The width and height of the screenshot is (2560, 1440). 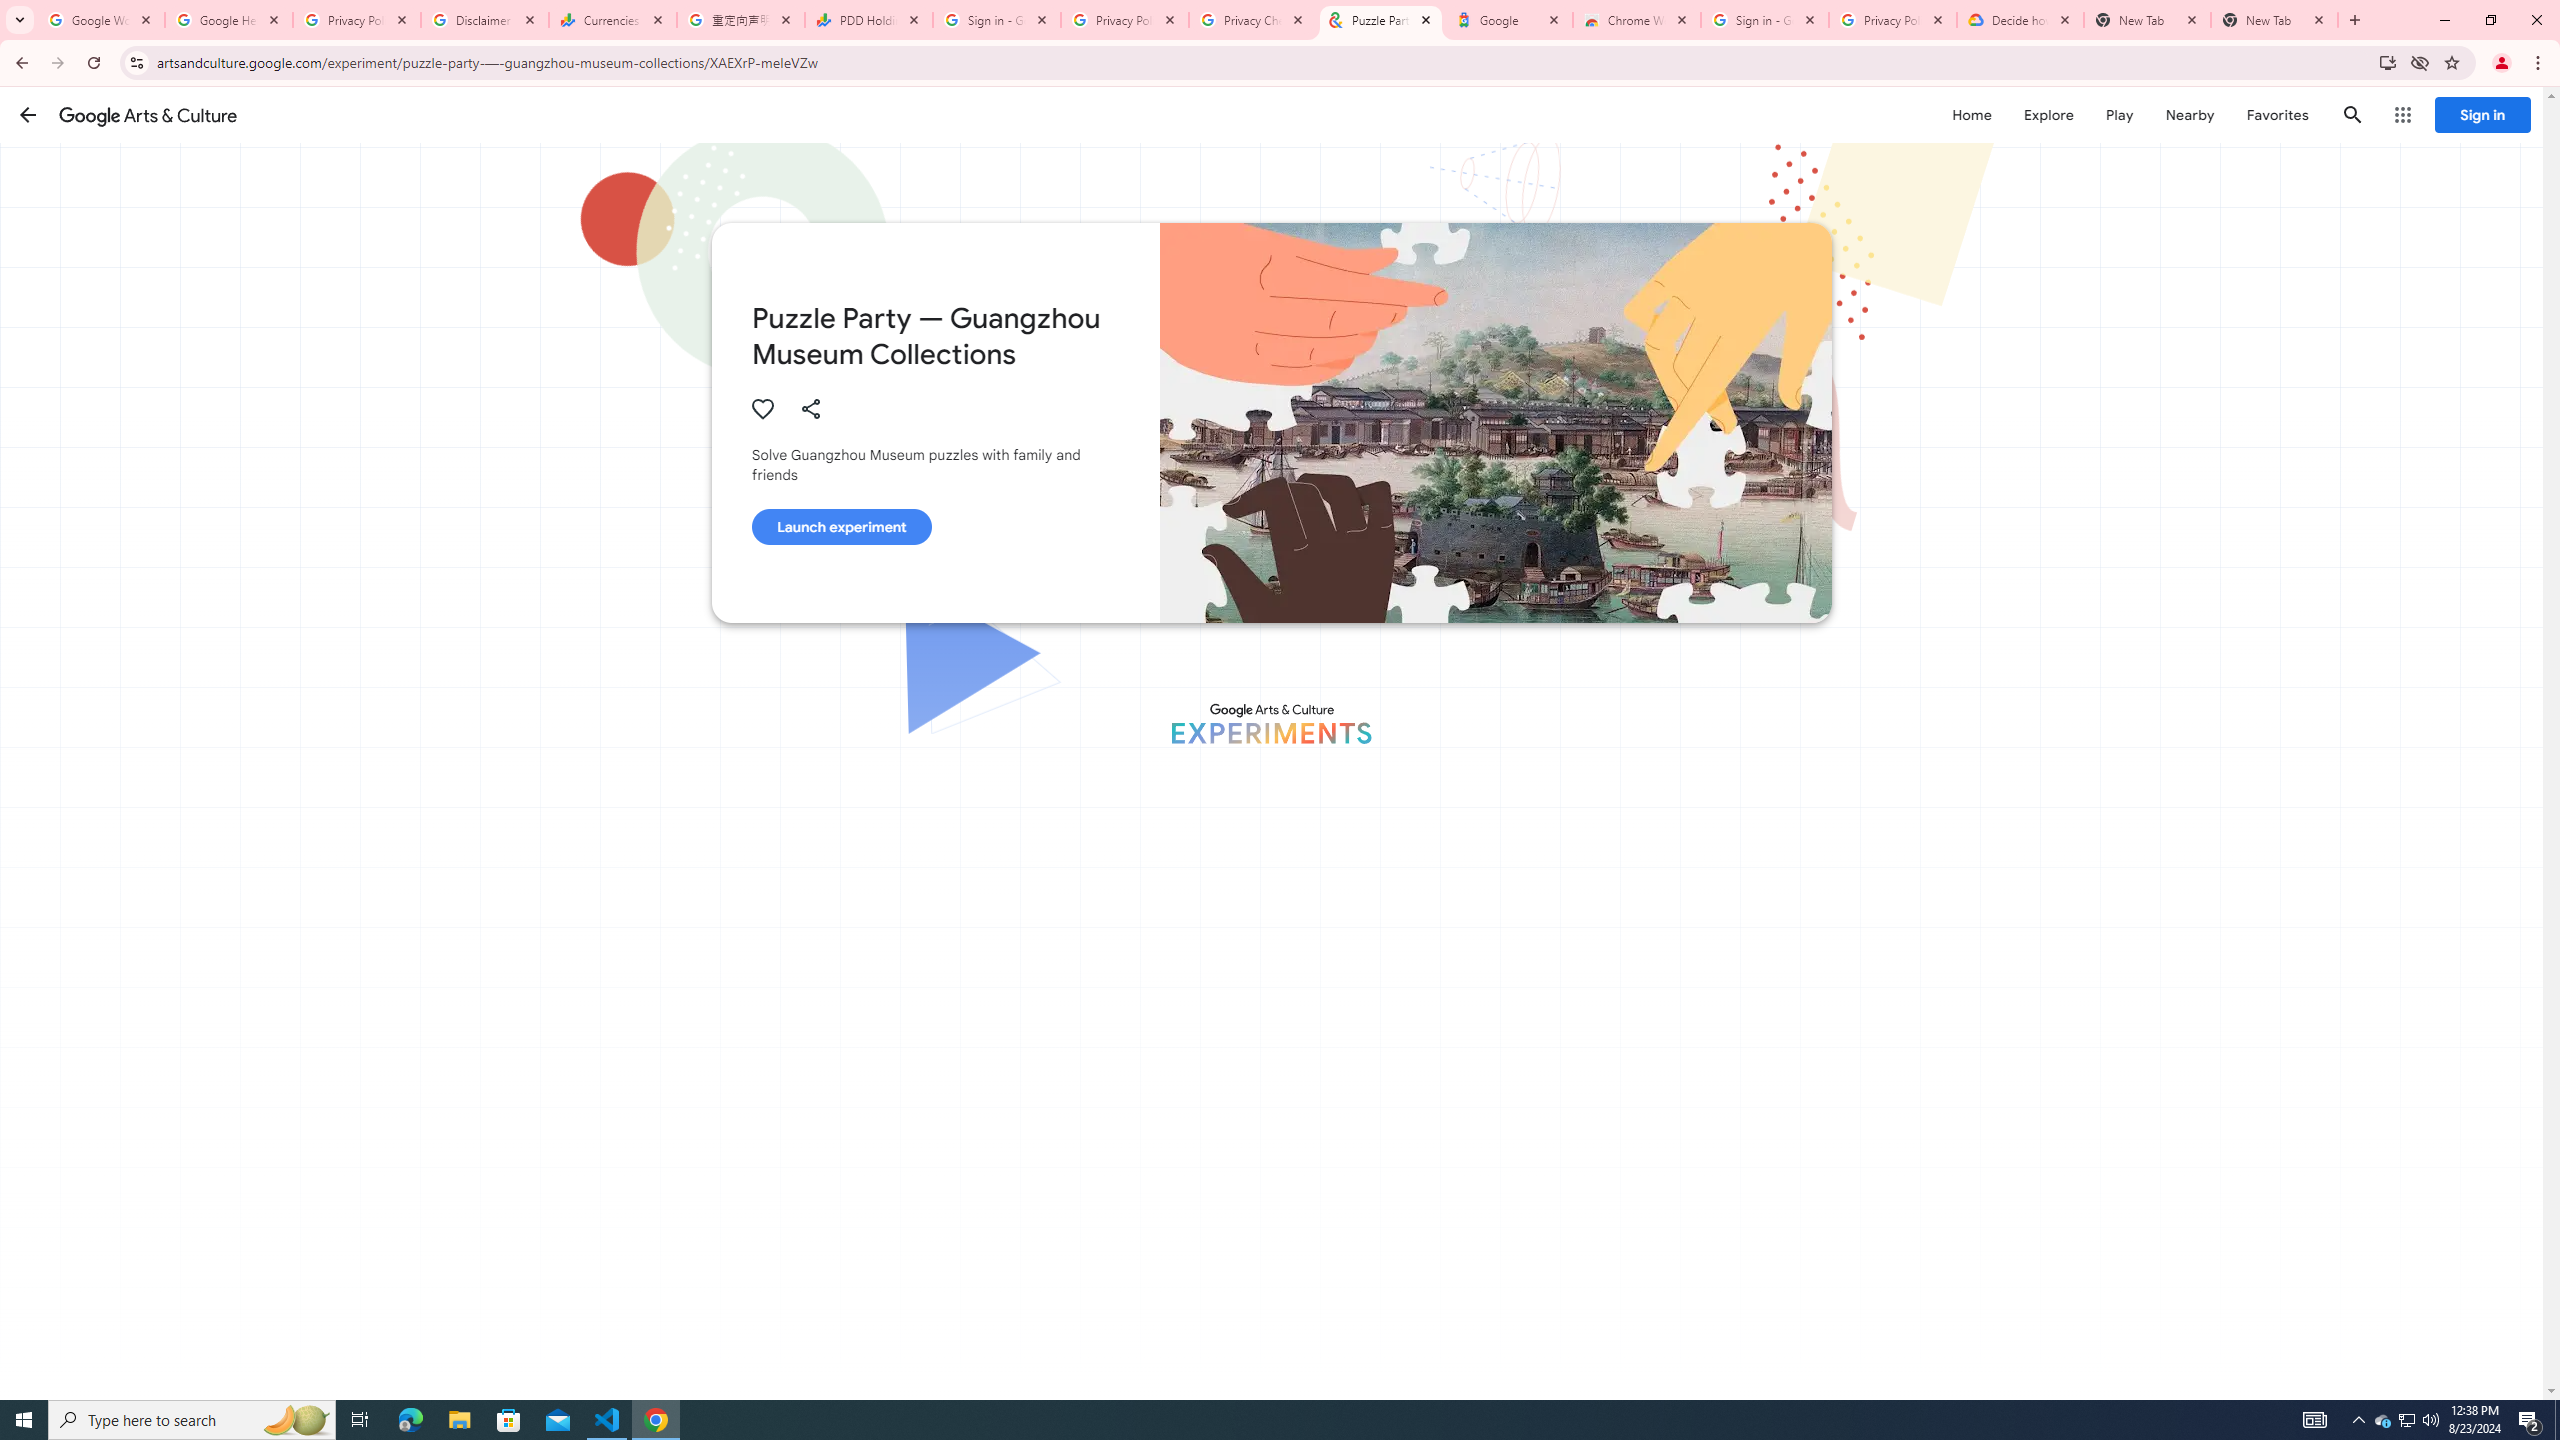 I want to click on Authenticate to favorite this asset., so click(x=761, y=408).